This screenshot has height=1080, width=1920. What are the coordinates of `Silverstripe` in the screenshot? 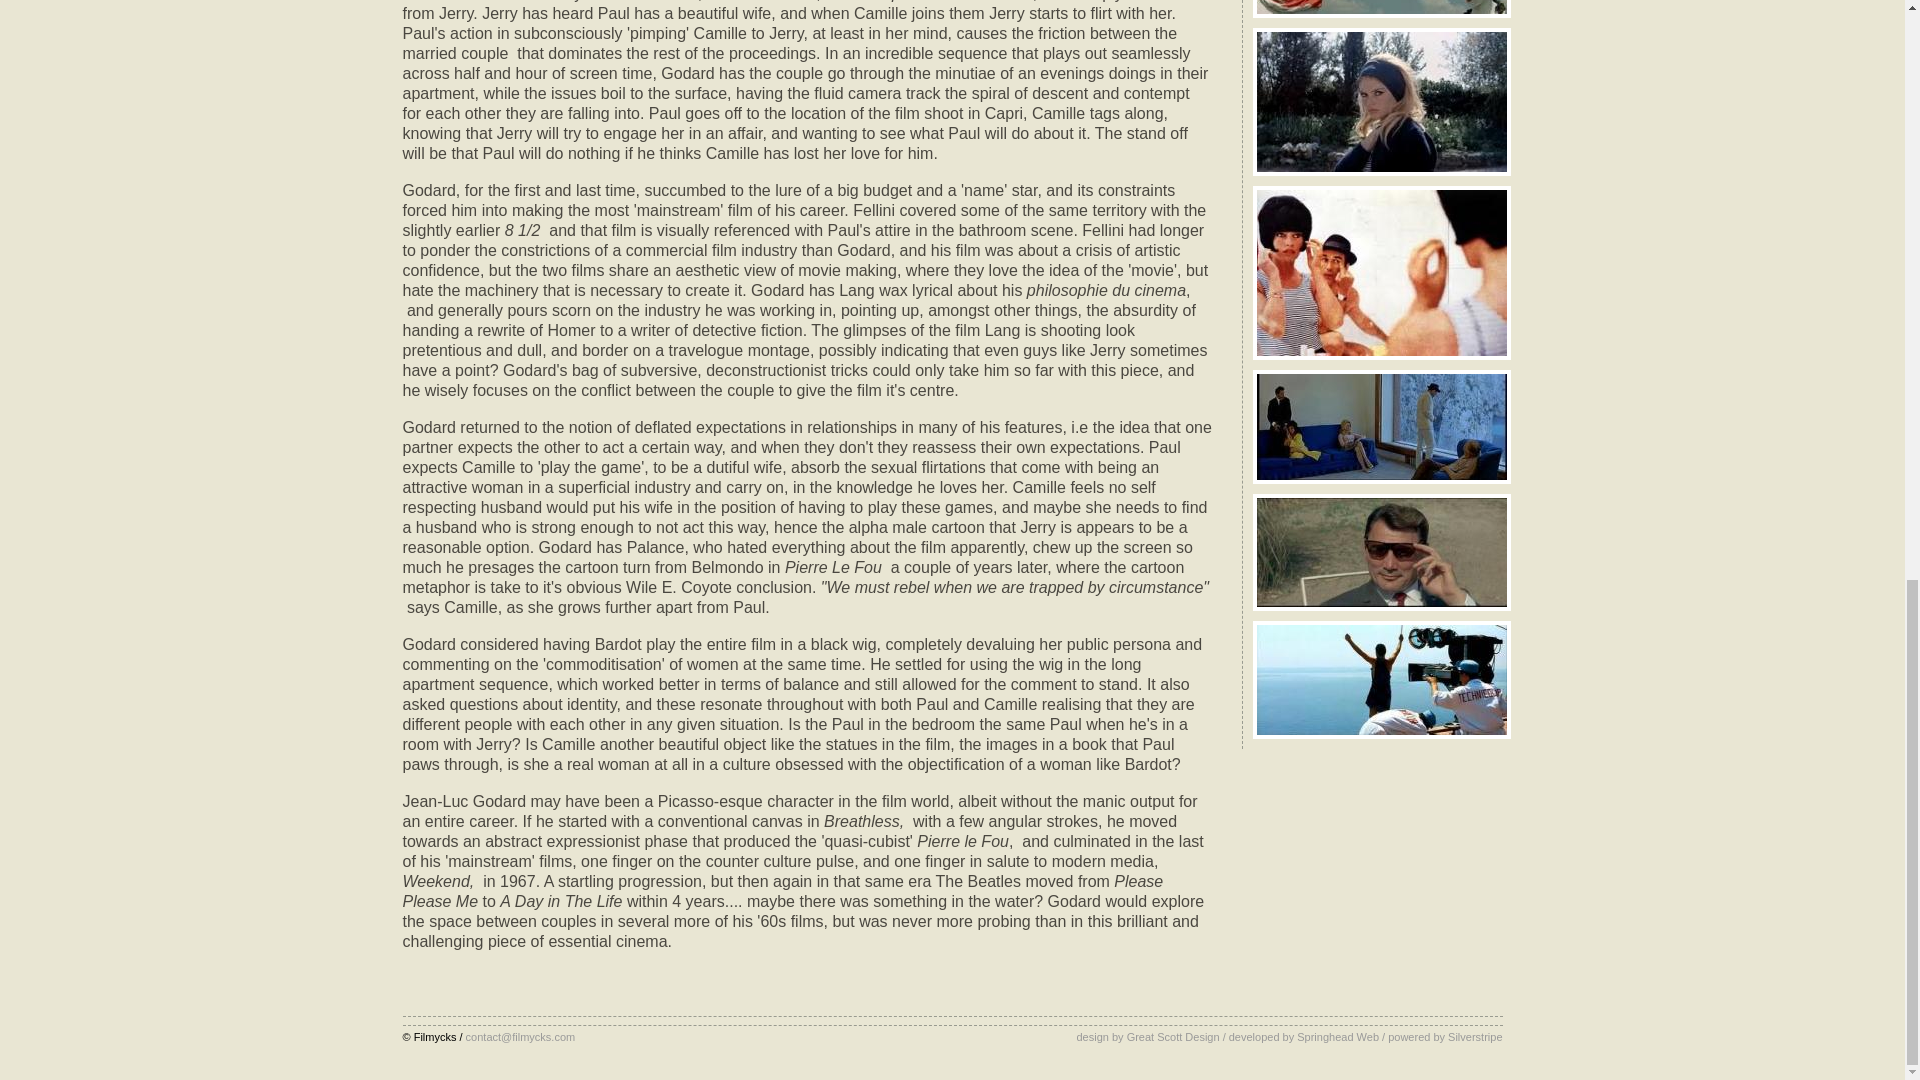 It's located at (1474, 1037).